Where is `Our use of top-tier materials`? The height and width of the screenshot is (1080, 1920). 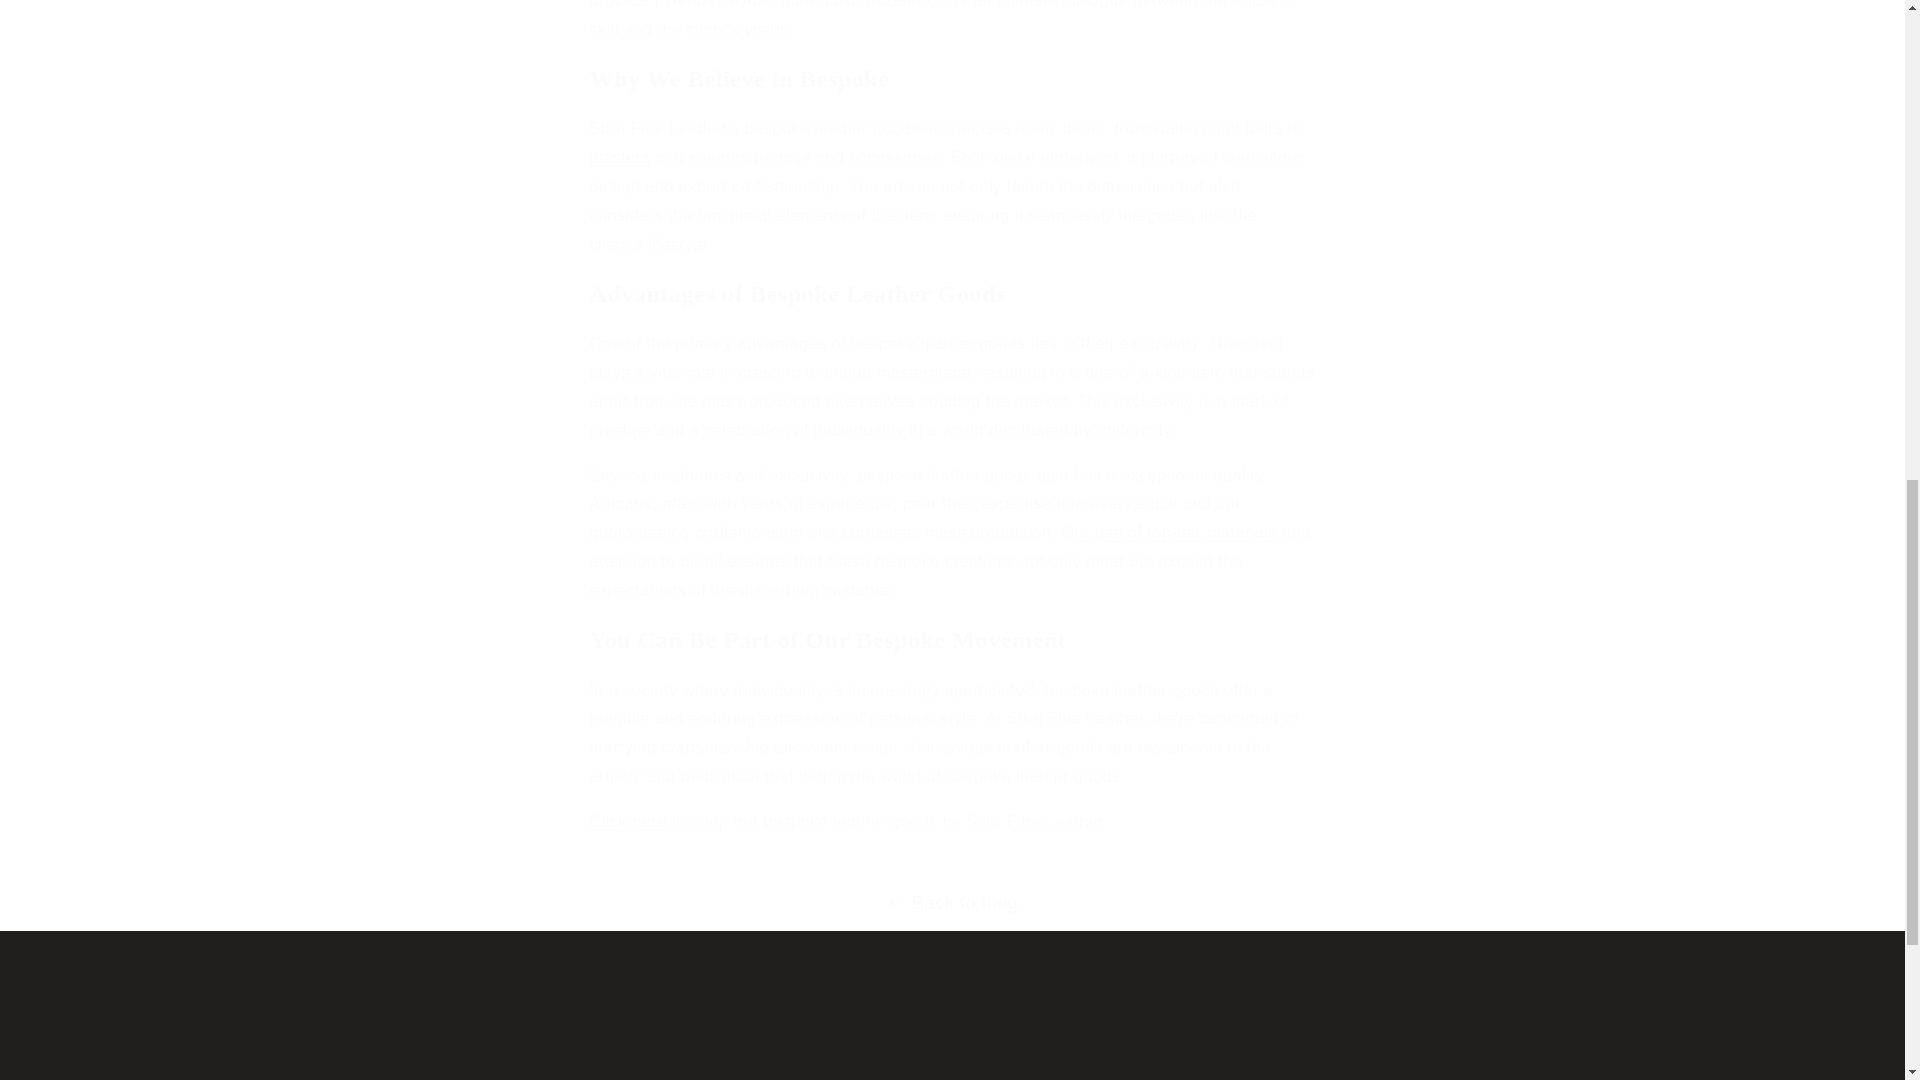 Our use of top-tier materials is located at coordinates (951, 1026).